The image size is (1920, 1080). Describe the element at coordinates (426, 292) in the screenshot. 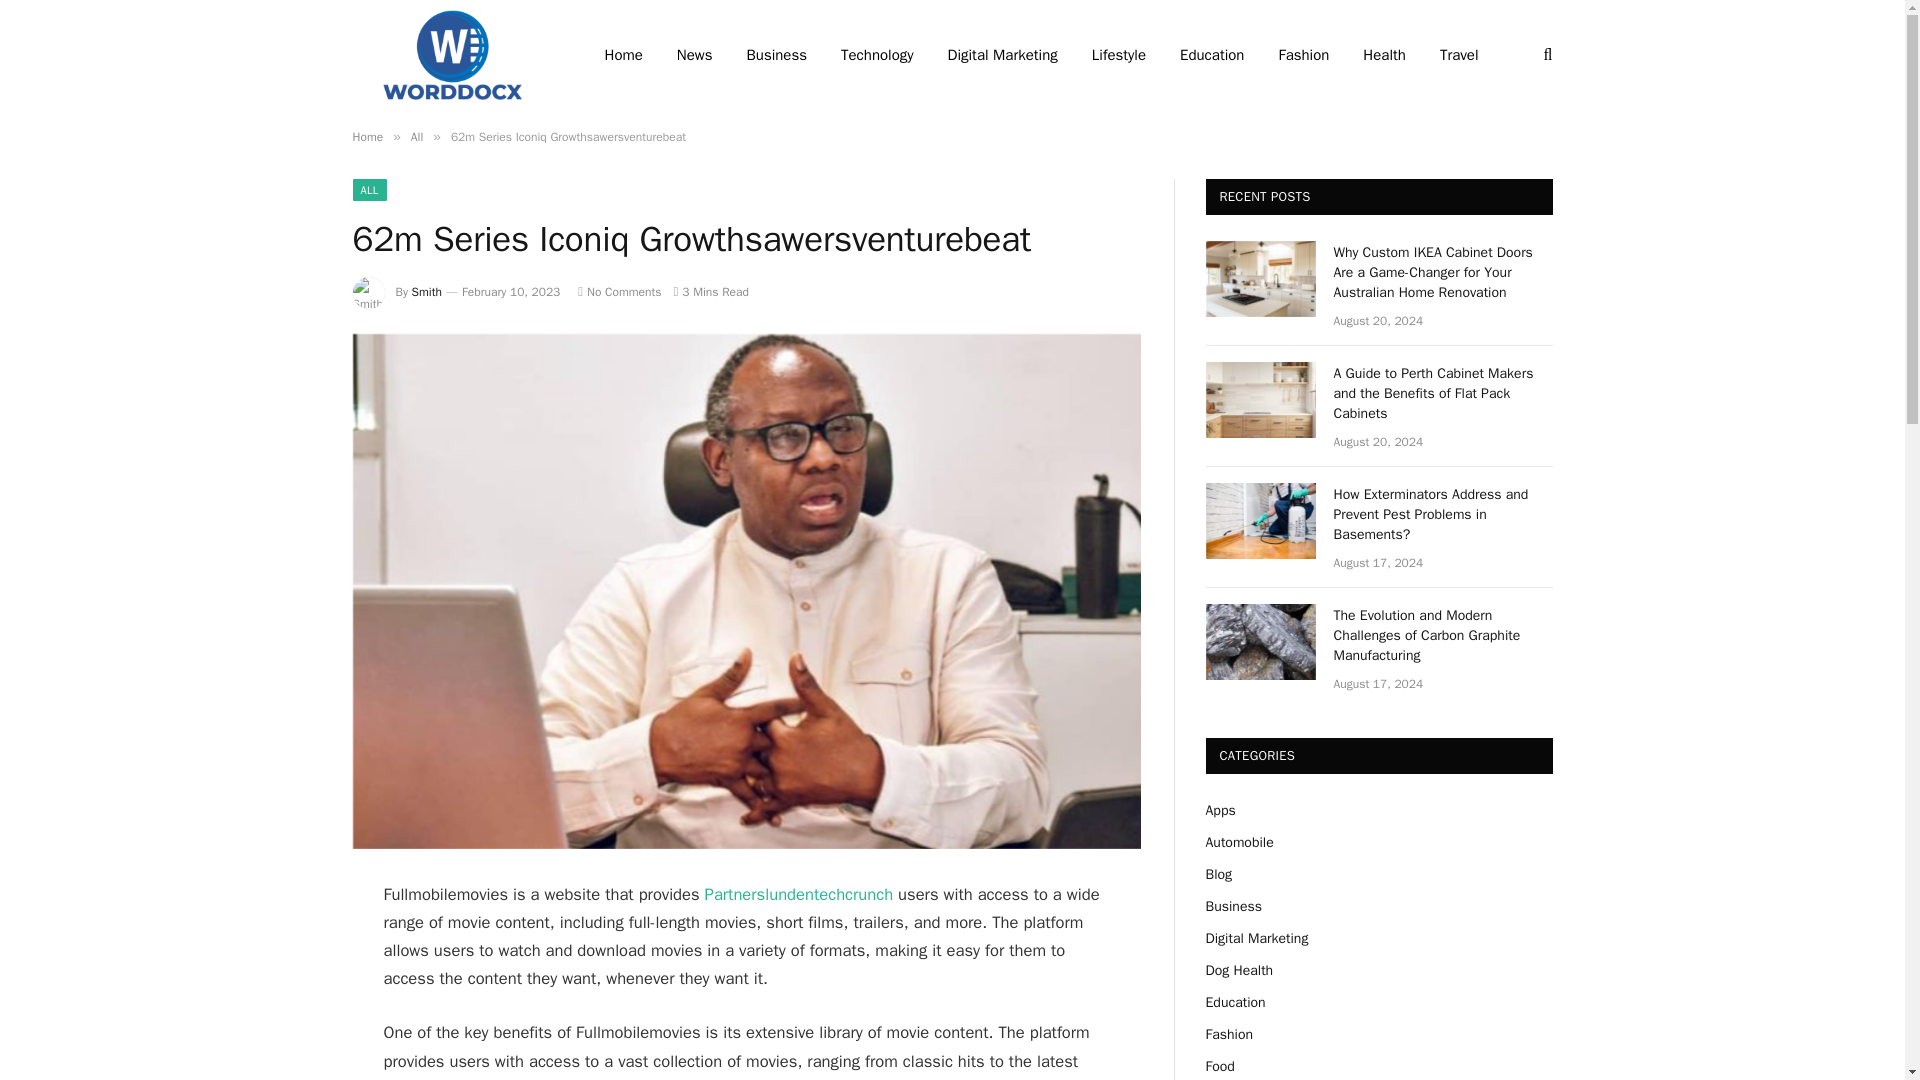

I see `Smith` at that location.